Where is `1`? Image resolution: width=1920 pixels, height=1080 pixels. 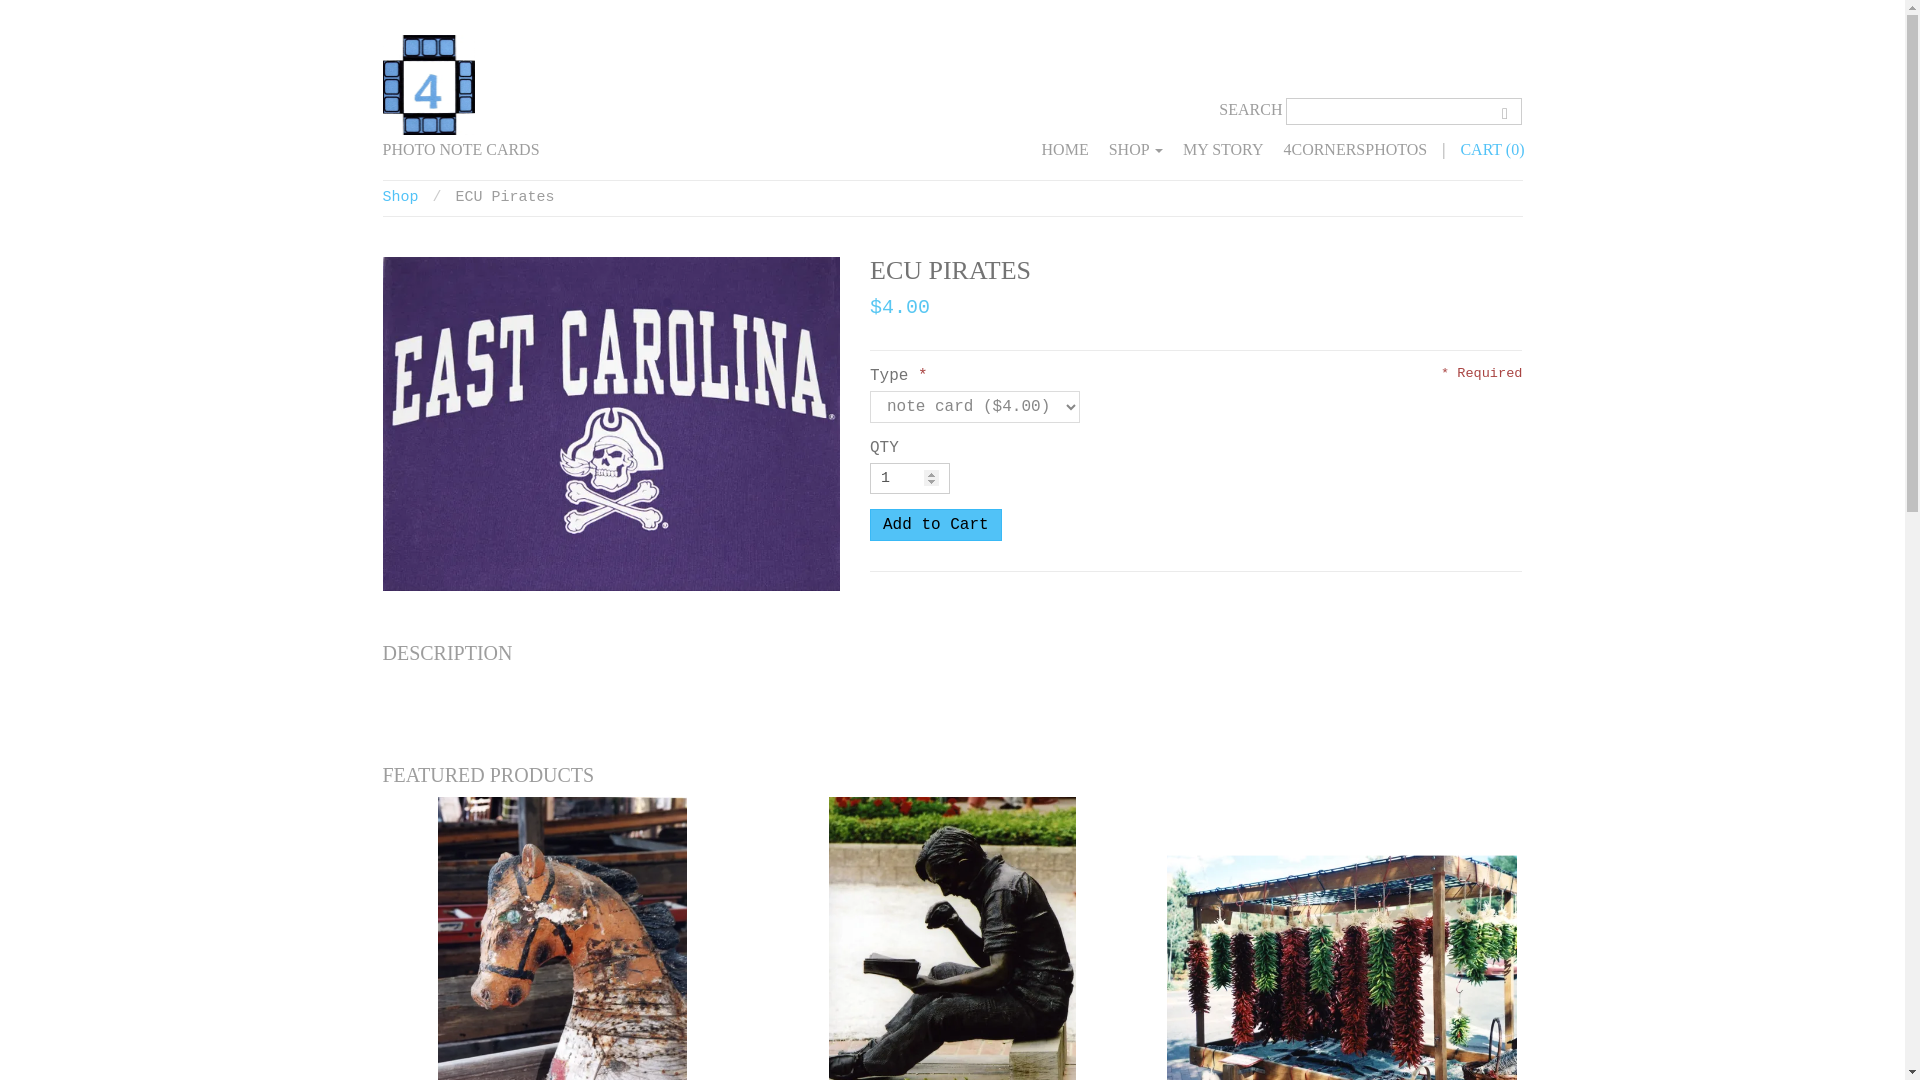
1 is located at coordinates (910, 478).